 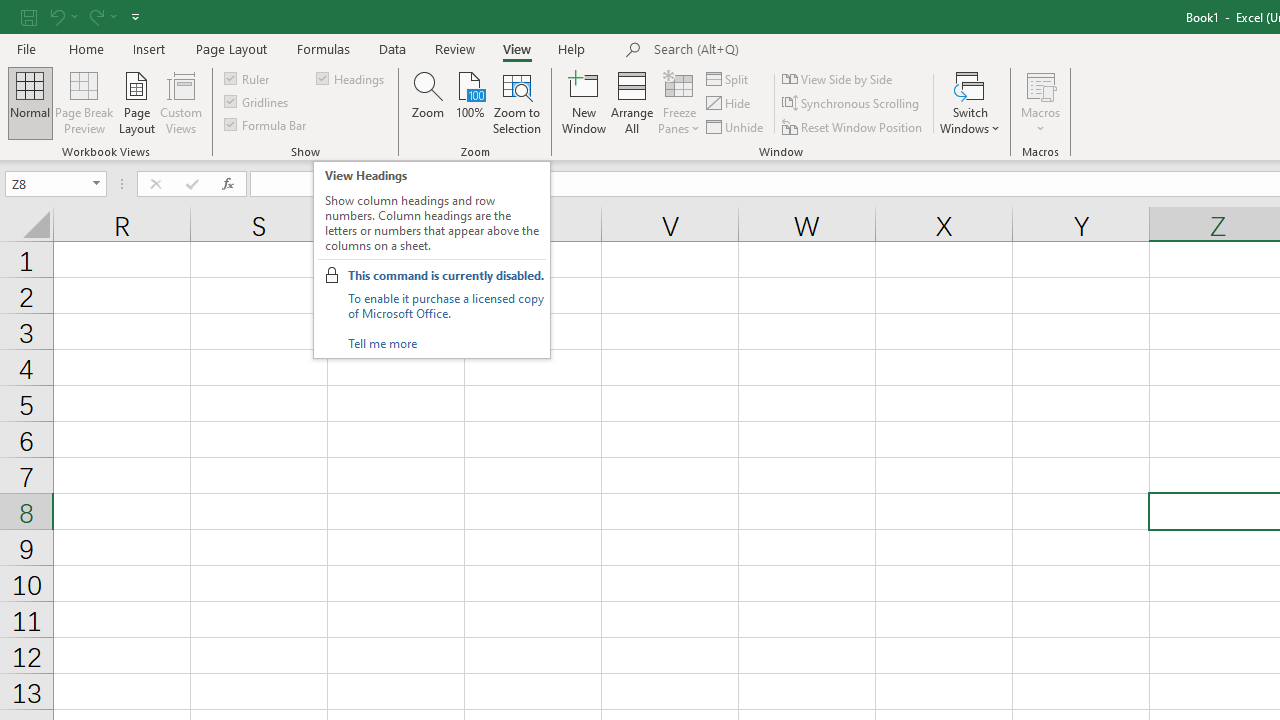 I want to click on Zoom to Selection, so click(x=518, y=102).